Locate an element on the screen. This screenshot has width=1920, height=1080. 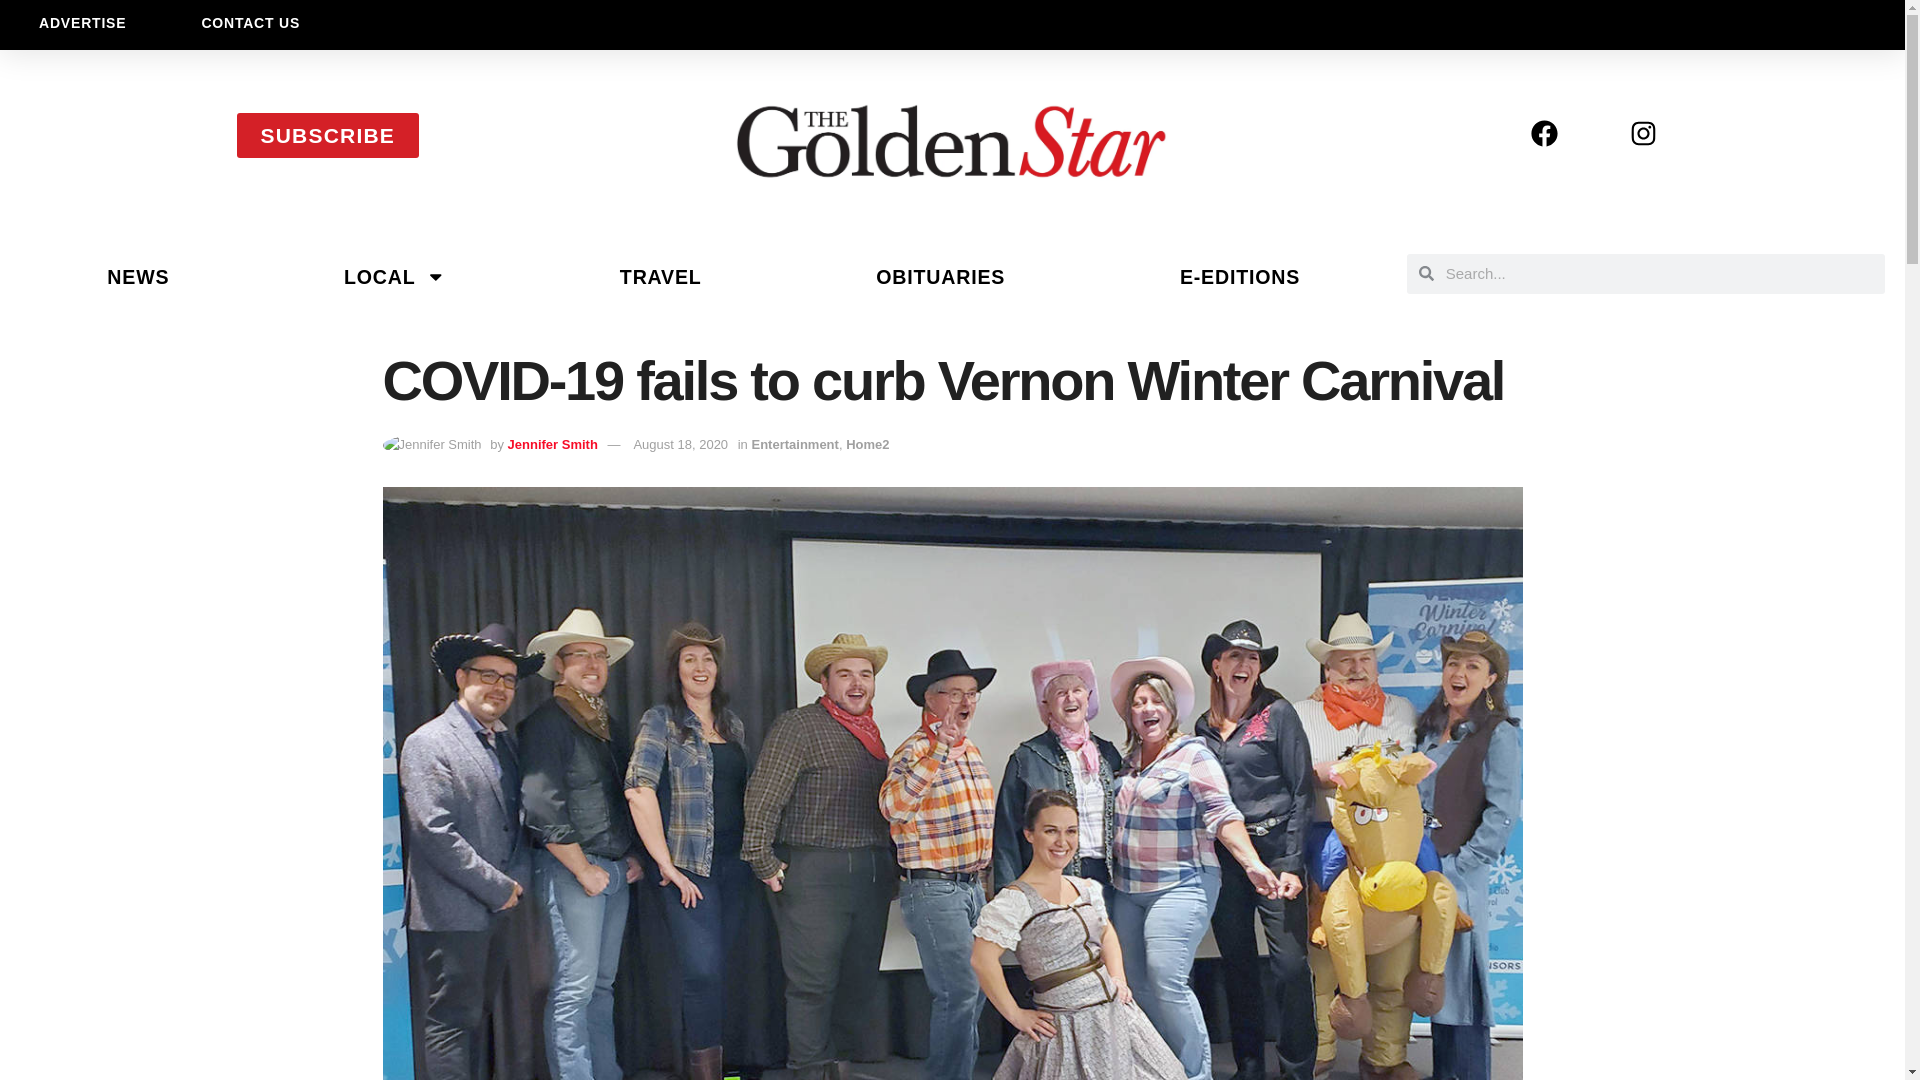
NEWS is located at coordinates (138, 276).